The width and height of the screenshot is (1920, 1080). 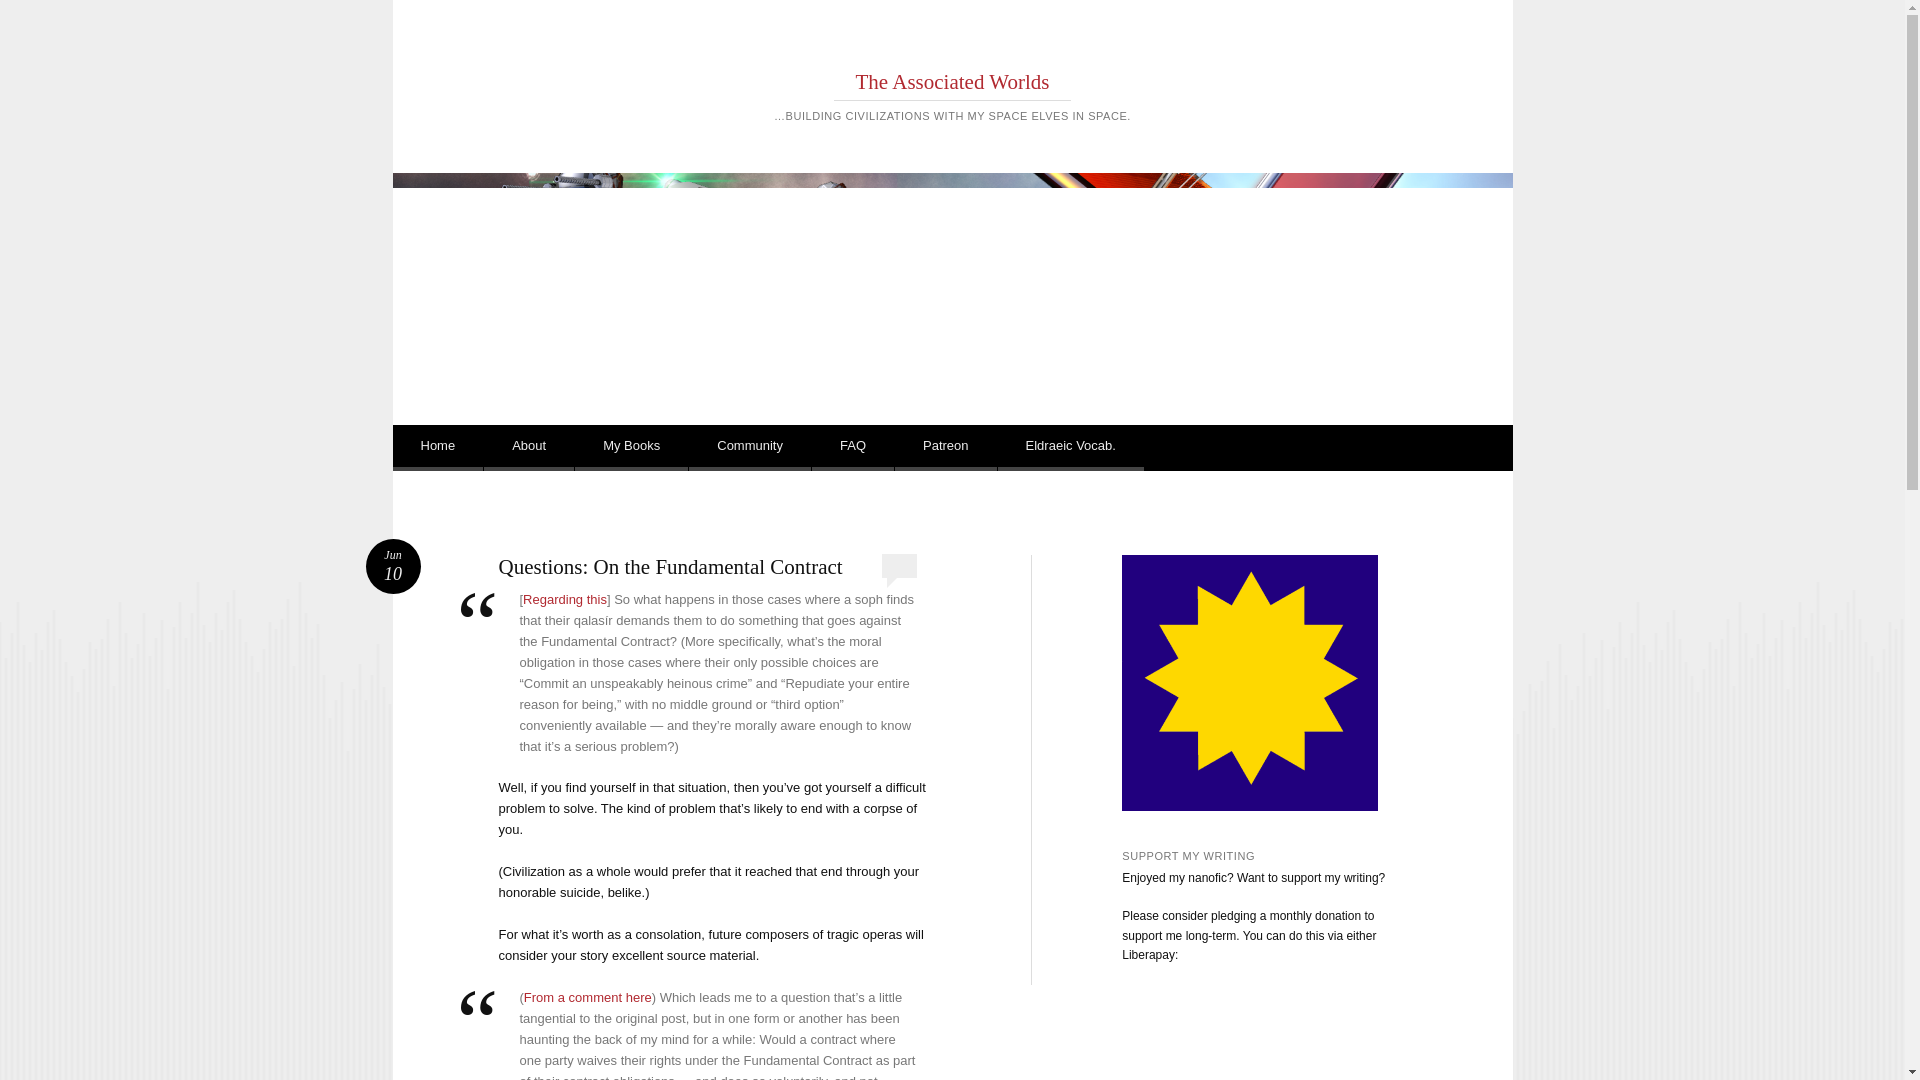 I want to click on Permalink to Questions: On the Fundamental Contract, so click(x=393, y=566).